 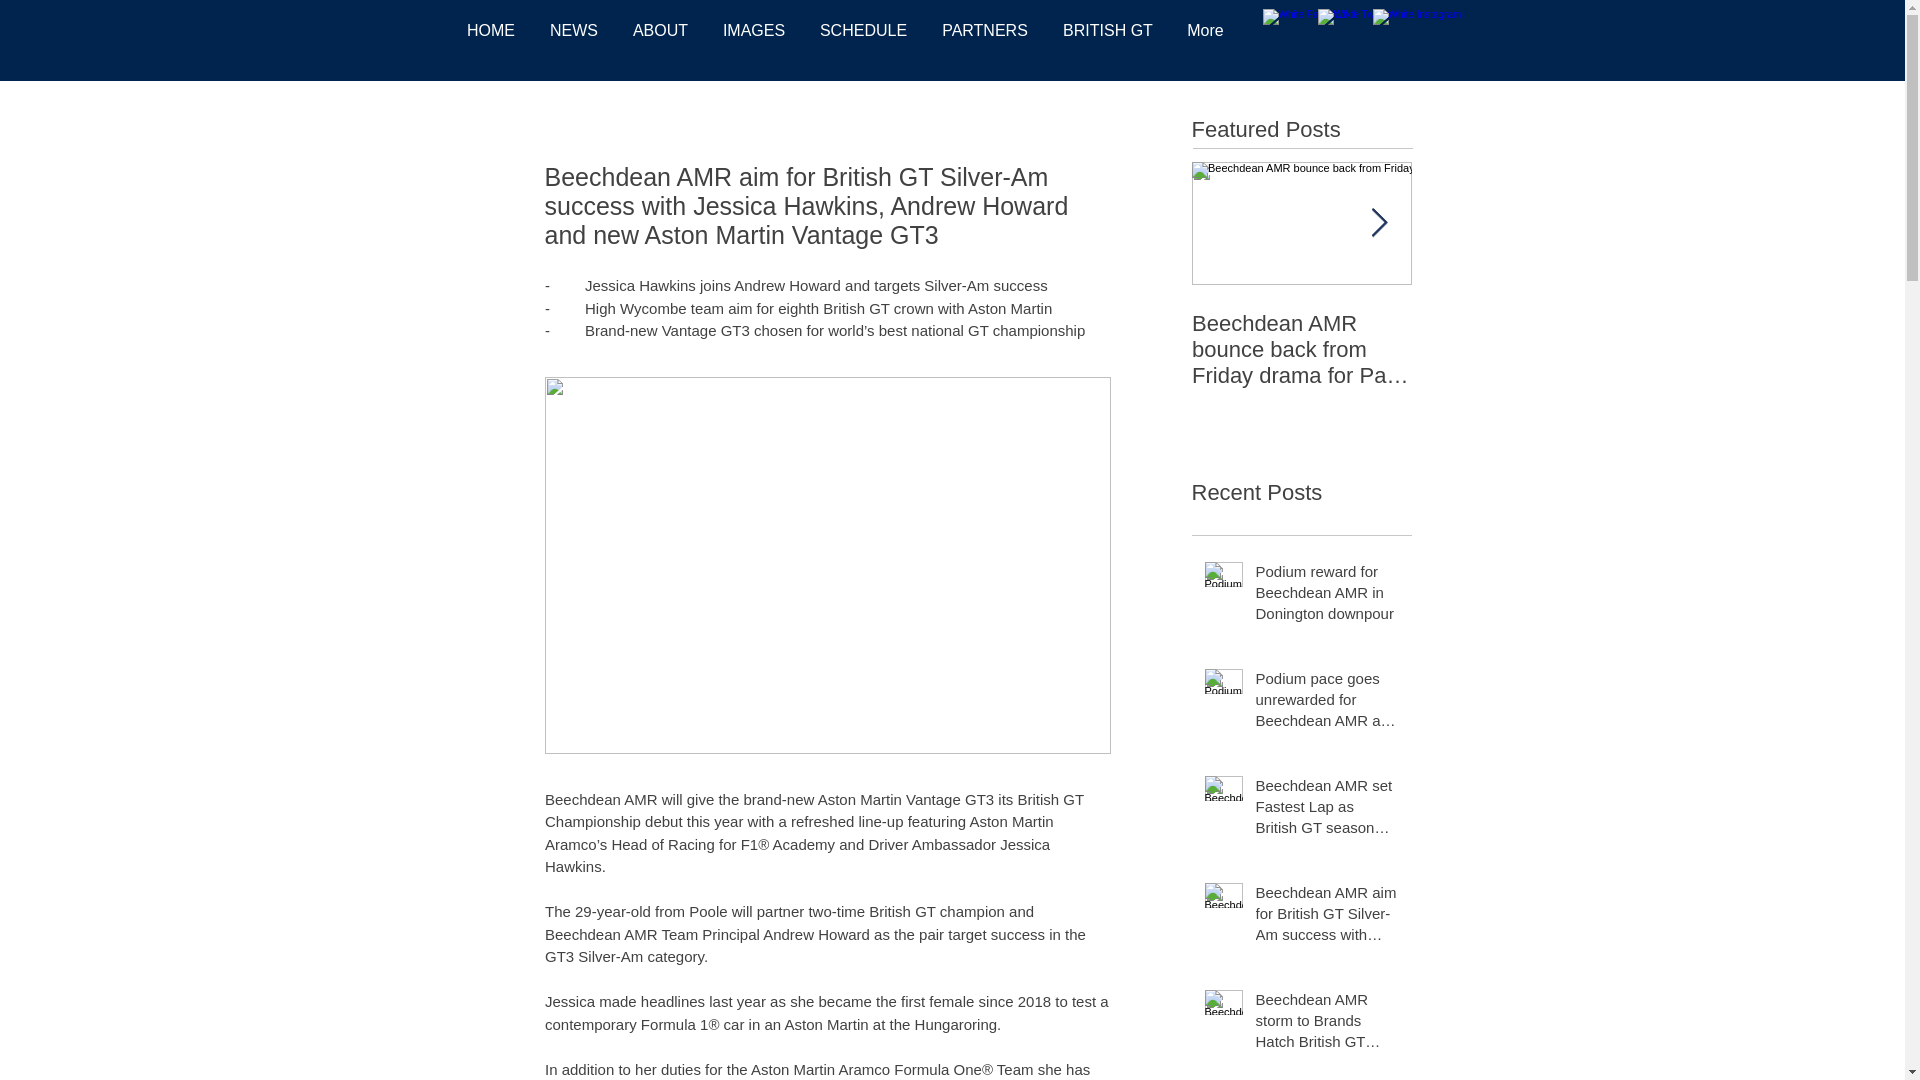 I want to click on ABOUT, so click(x=661, y=31).